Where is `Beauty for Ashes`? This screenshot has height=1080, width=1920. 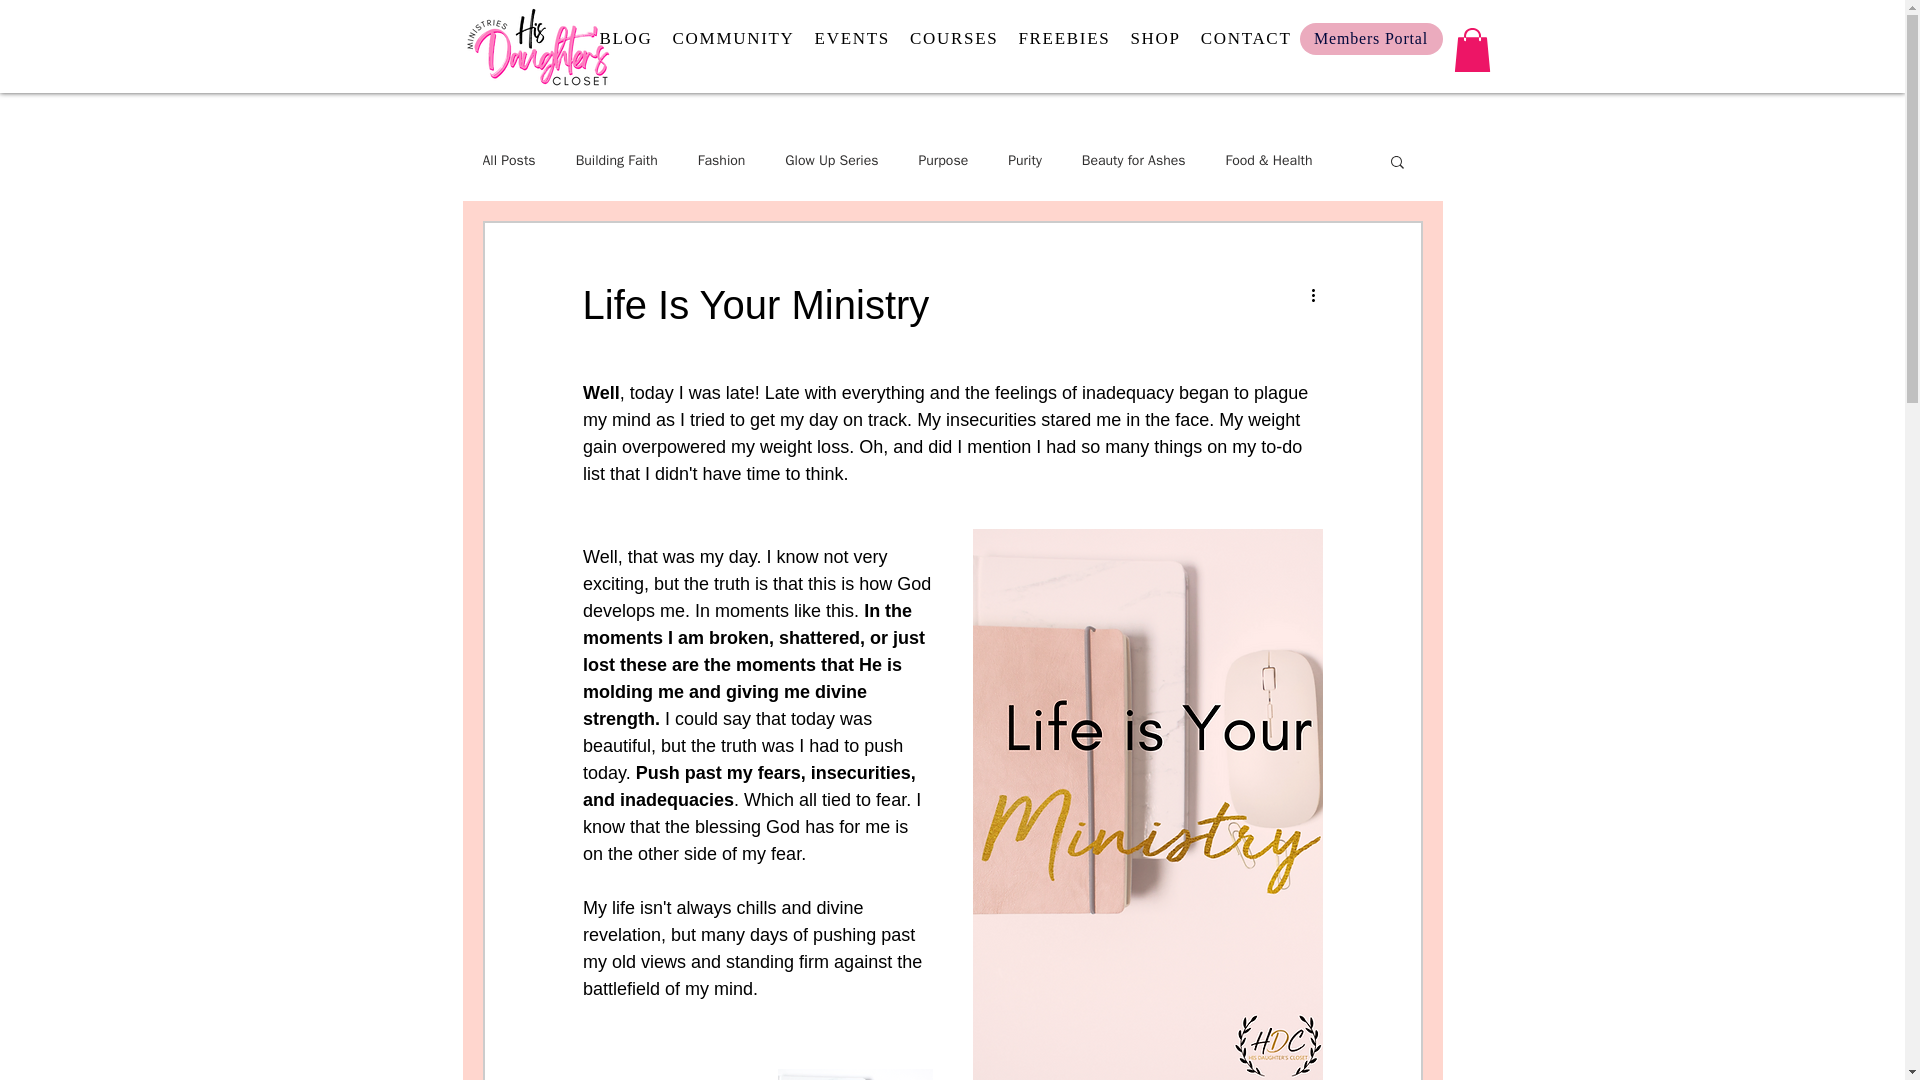 Beauty for Ashes is located at coordinates (1134, 160).